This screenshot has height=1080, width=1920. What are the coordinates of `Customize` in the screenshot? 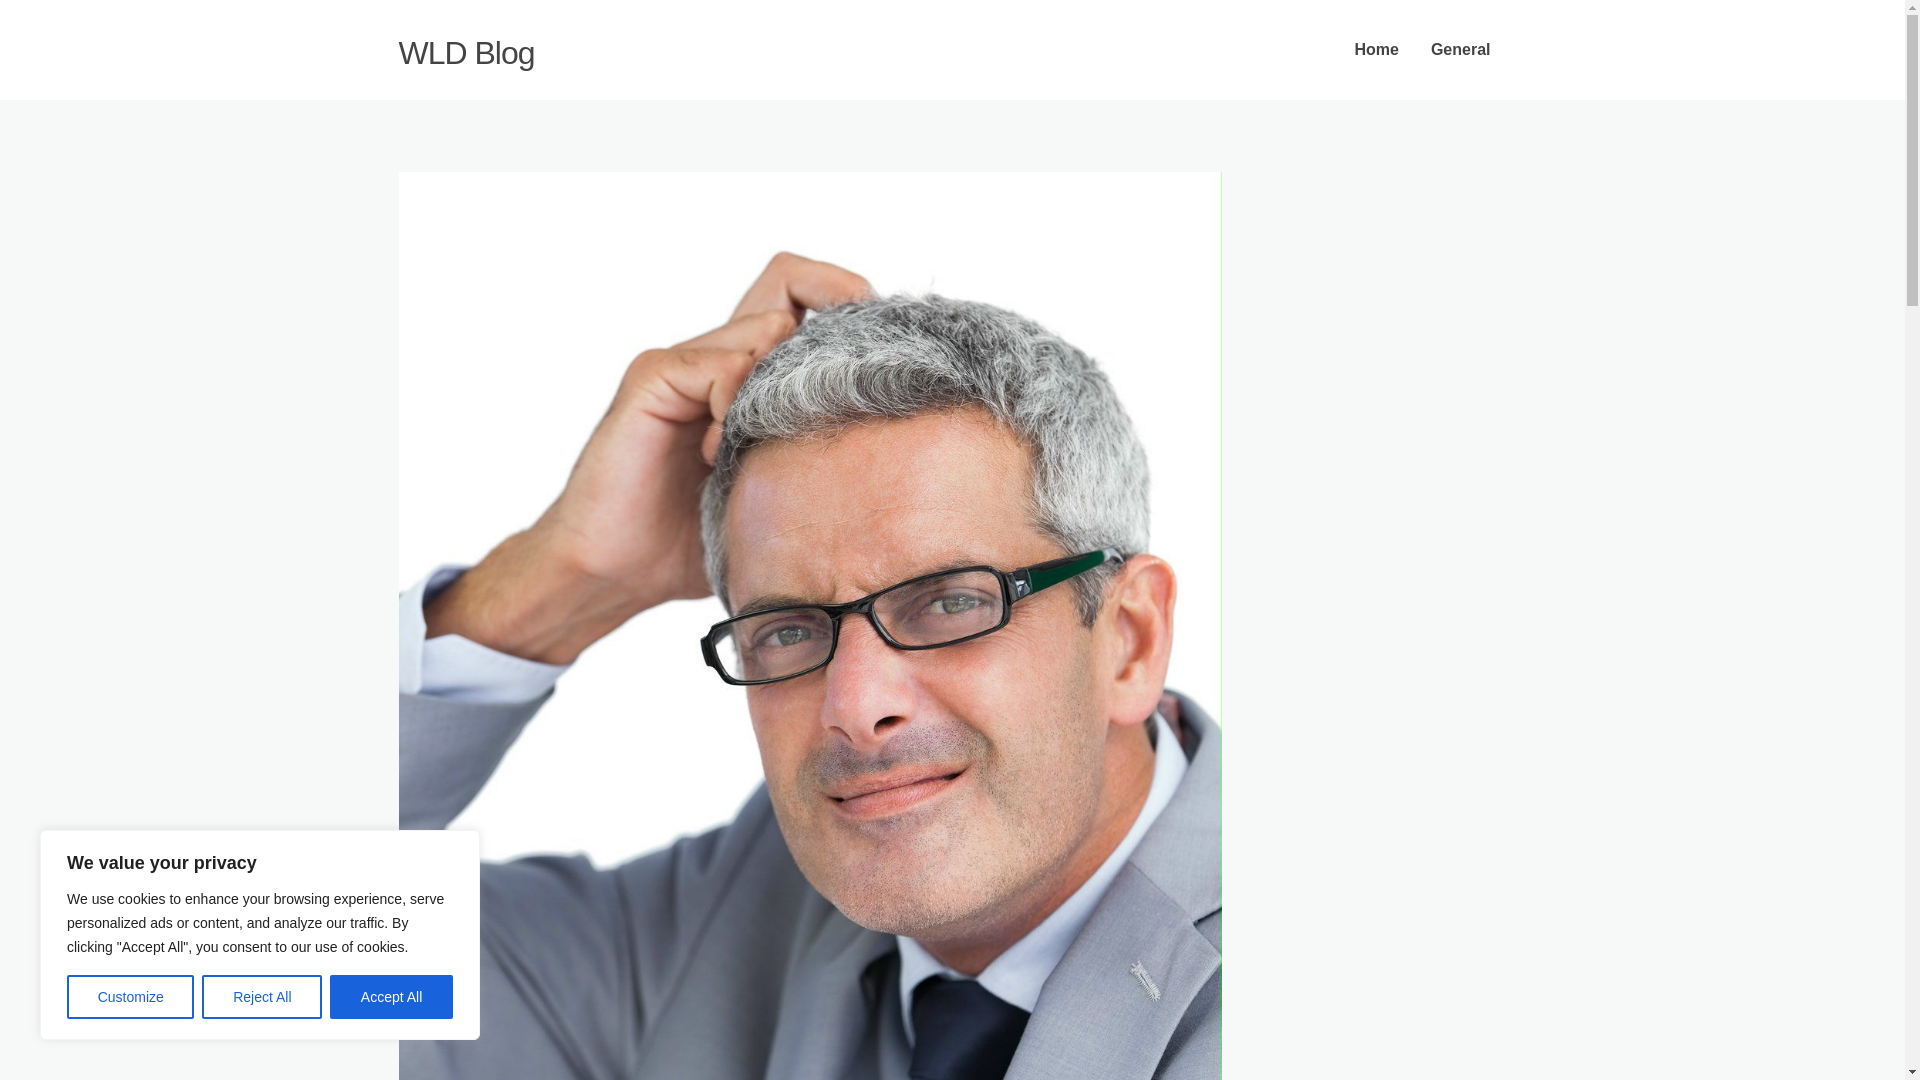 It's located at (130, 997).